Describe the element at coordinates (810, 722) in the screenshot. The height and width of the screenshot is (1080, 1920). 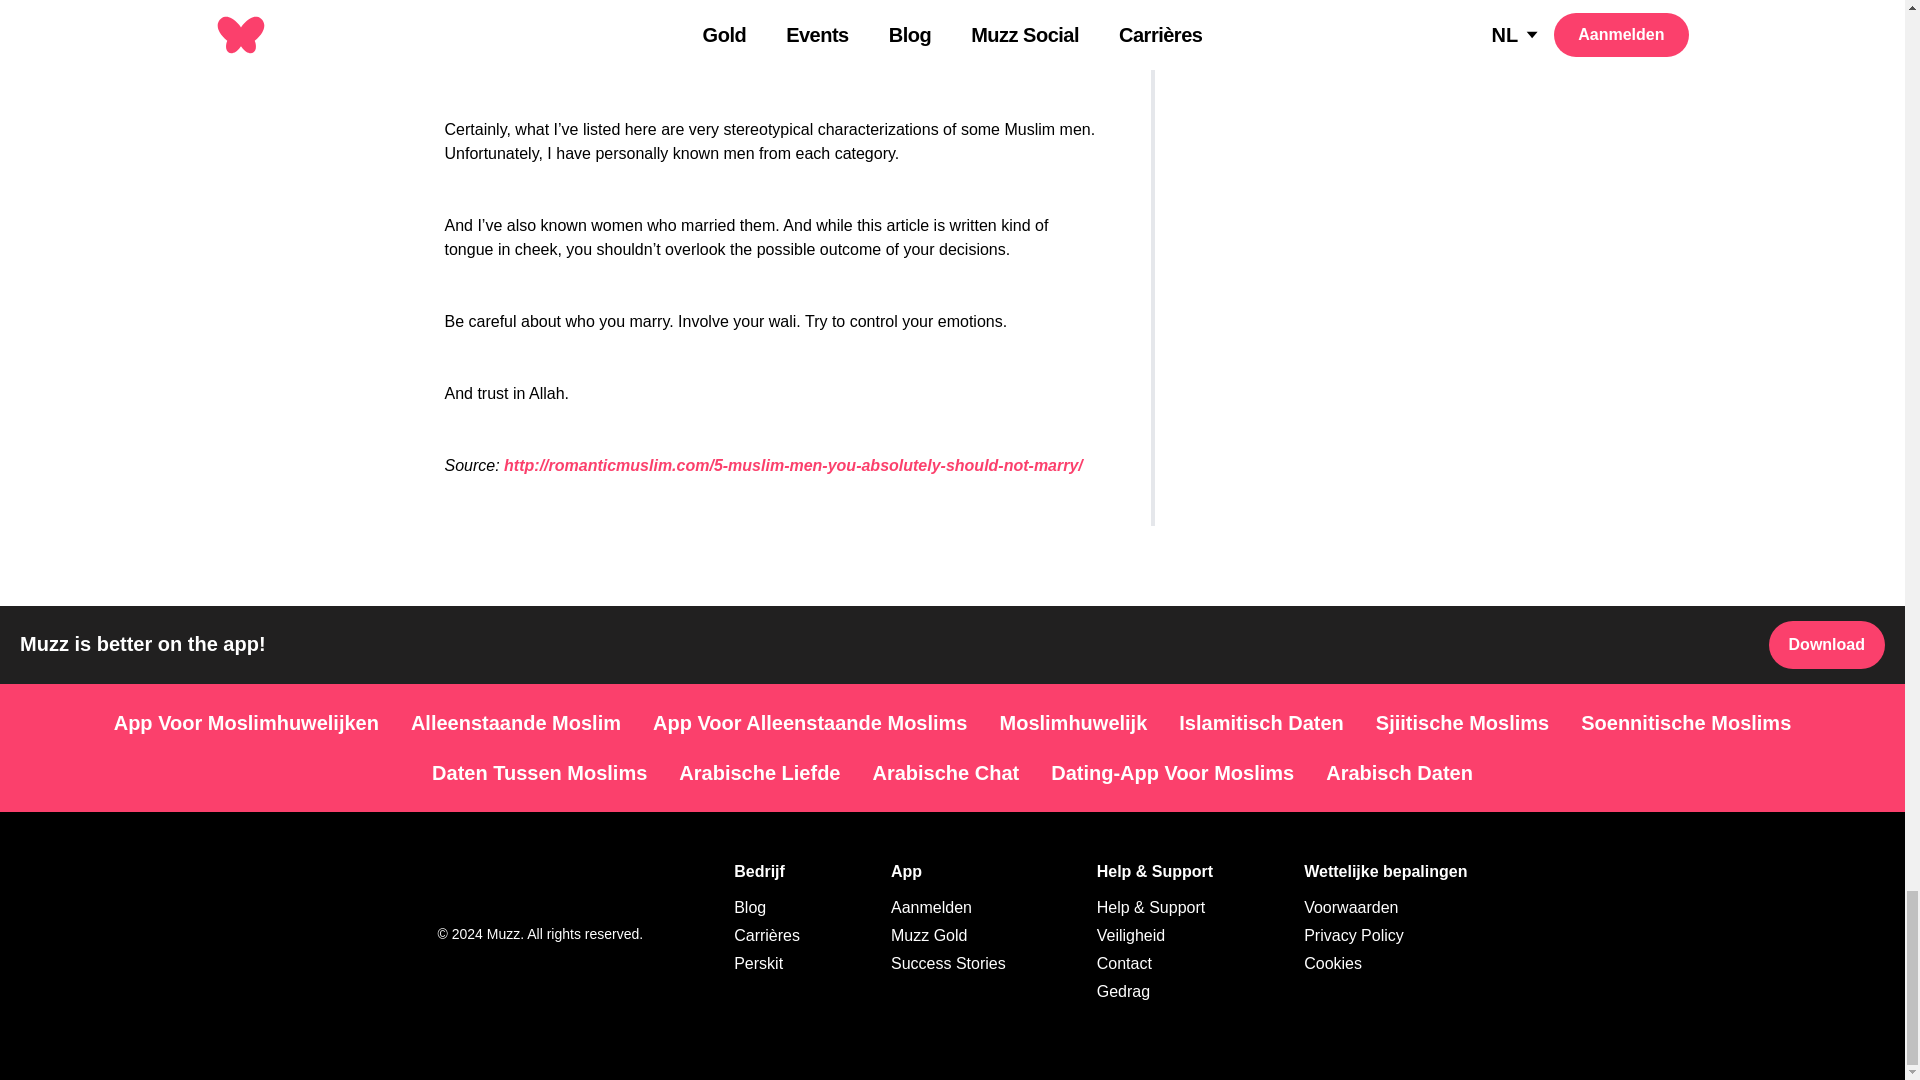
I see `App Voor Alleenstaande Moslims` at that location.